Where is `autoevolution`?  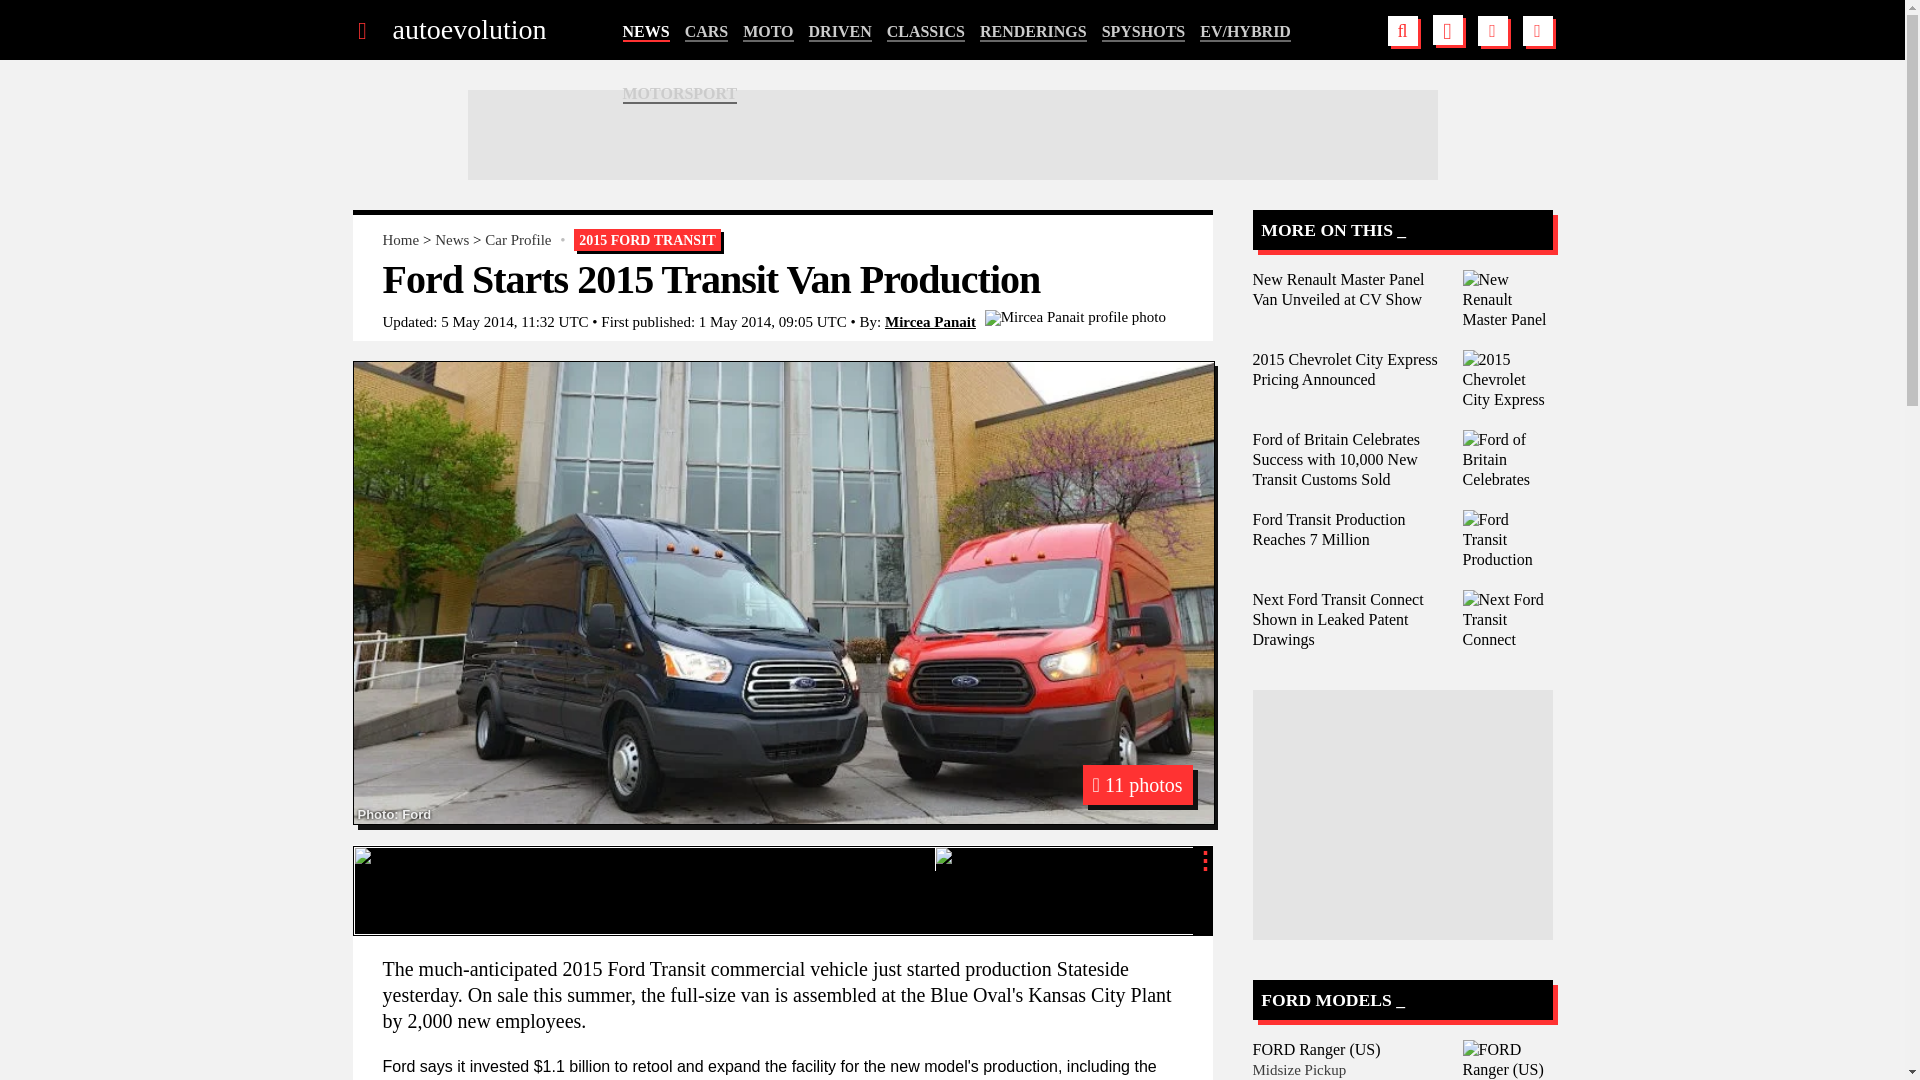 autoevolution is located at coordinates (468, 30).